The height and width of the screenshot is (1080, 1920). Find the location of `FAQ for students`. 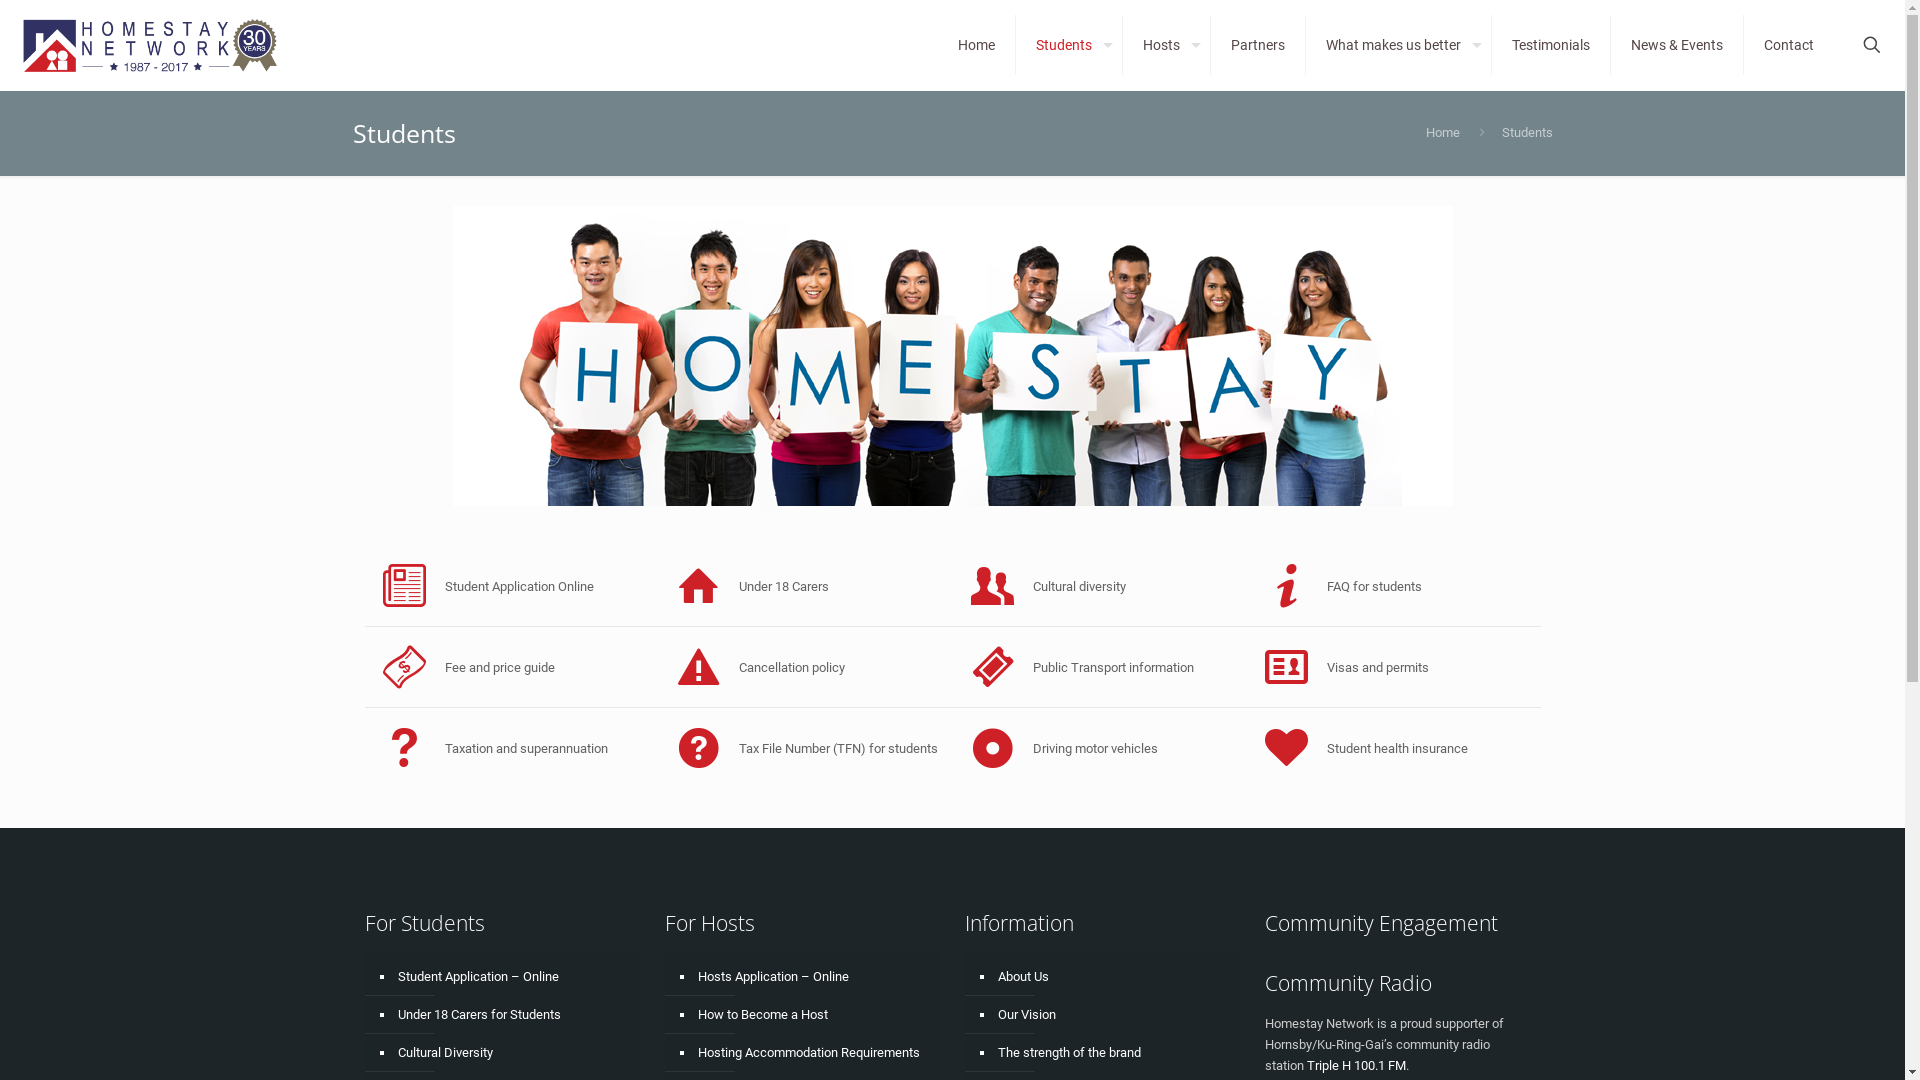

FAQ for students is located at coordinates (1393, 586).